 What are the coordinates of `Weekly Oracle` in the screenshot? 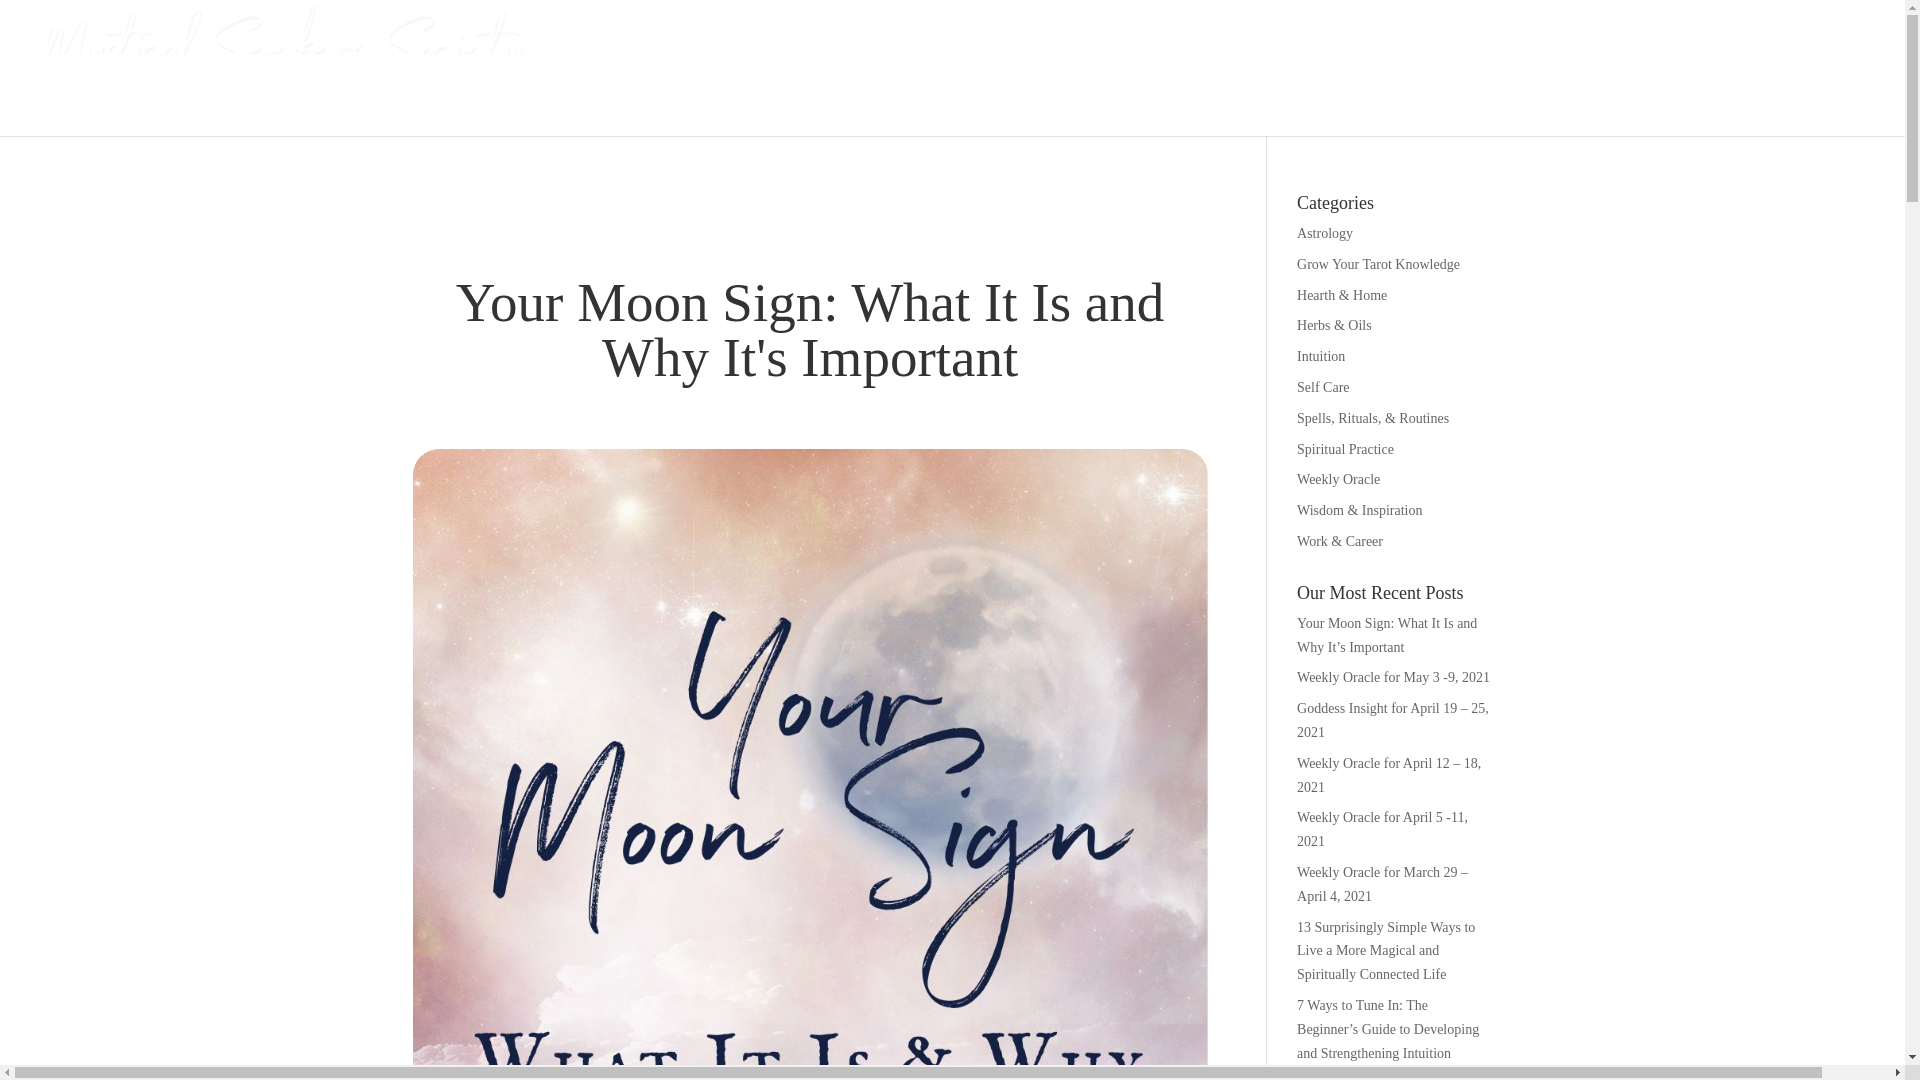 It's located at (1338, 479).